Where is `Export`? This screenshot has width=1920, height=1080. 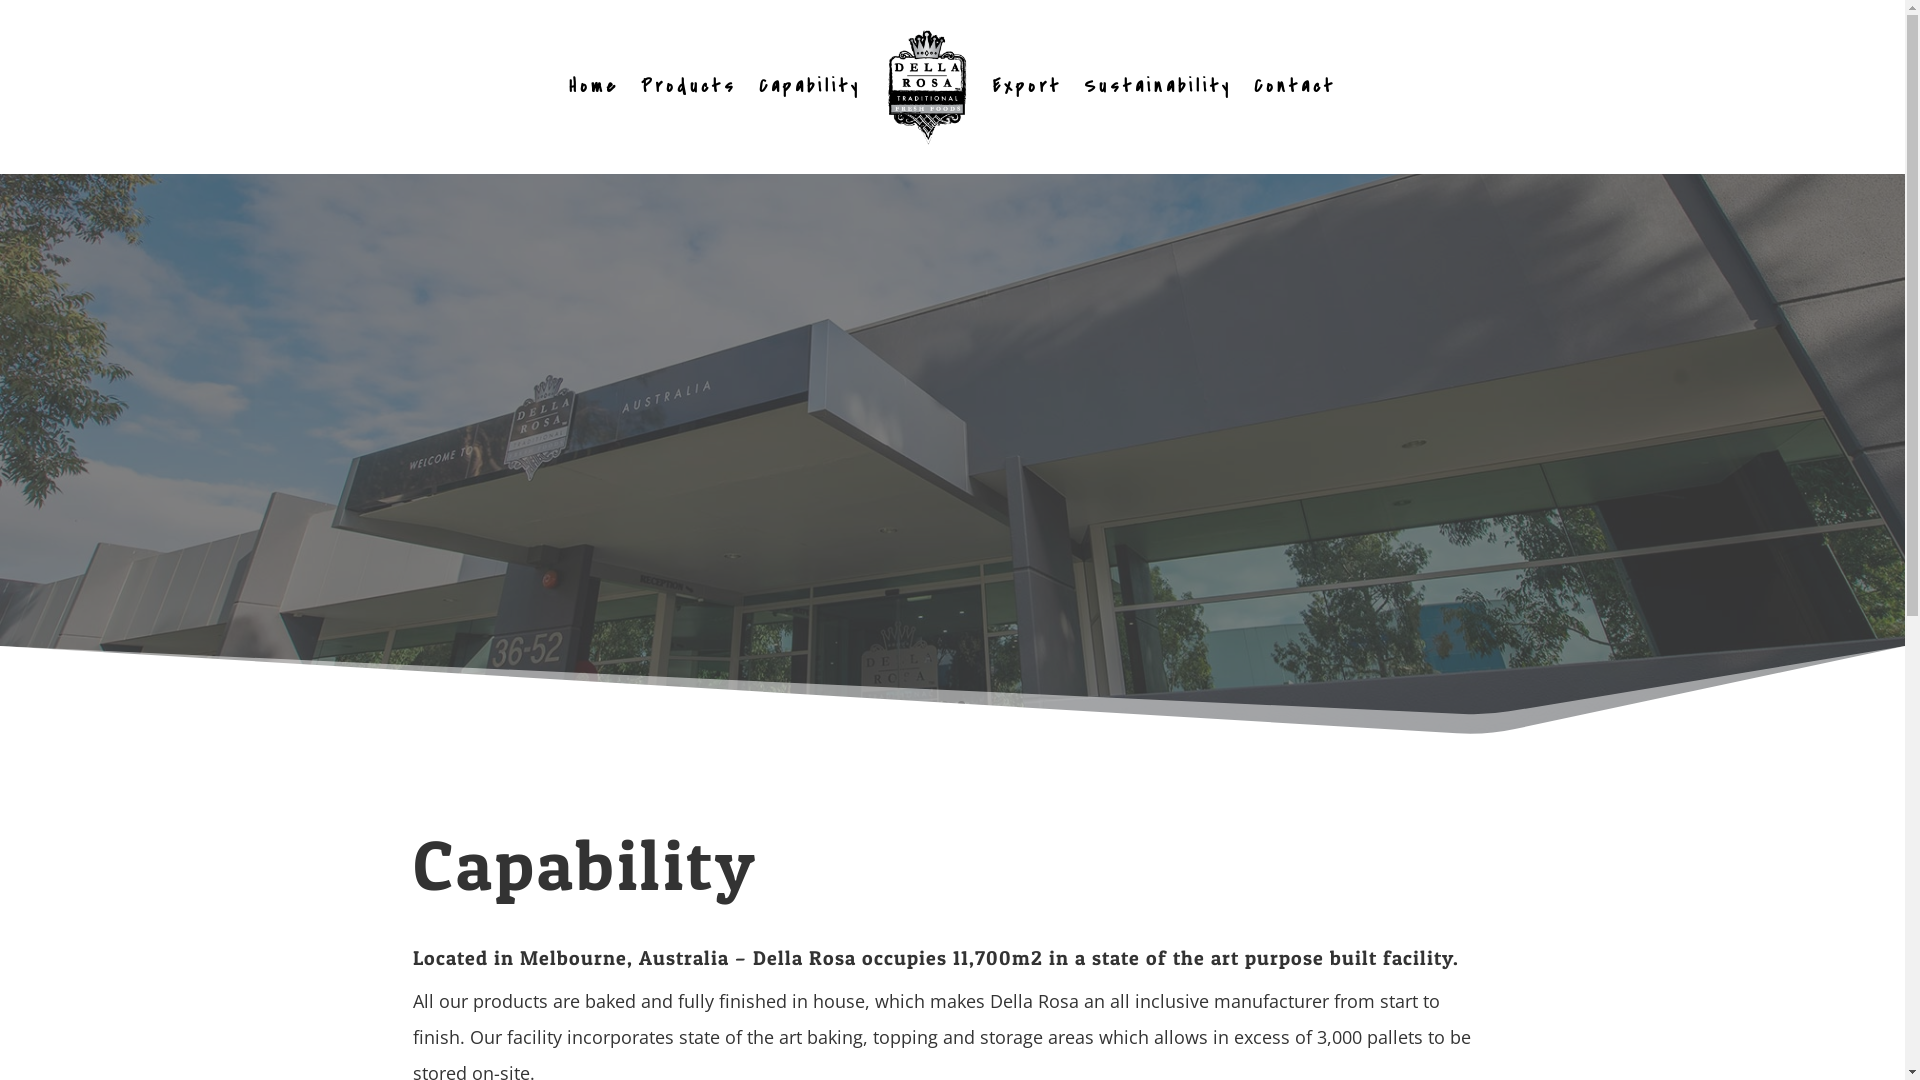
Export is located at coordinates (1028, 87).